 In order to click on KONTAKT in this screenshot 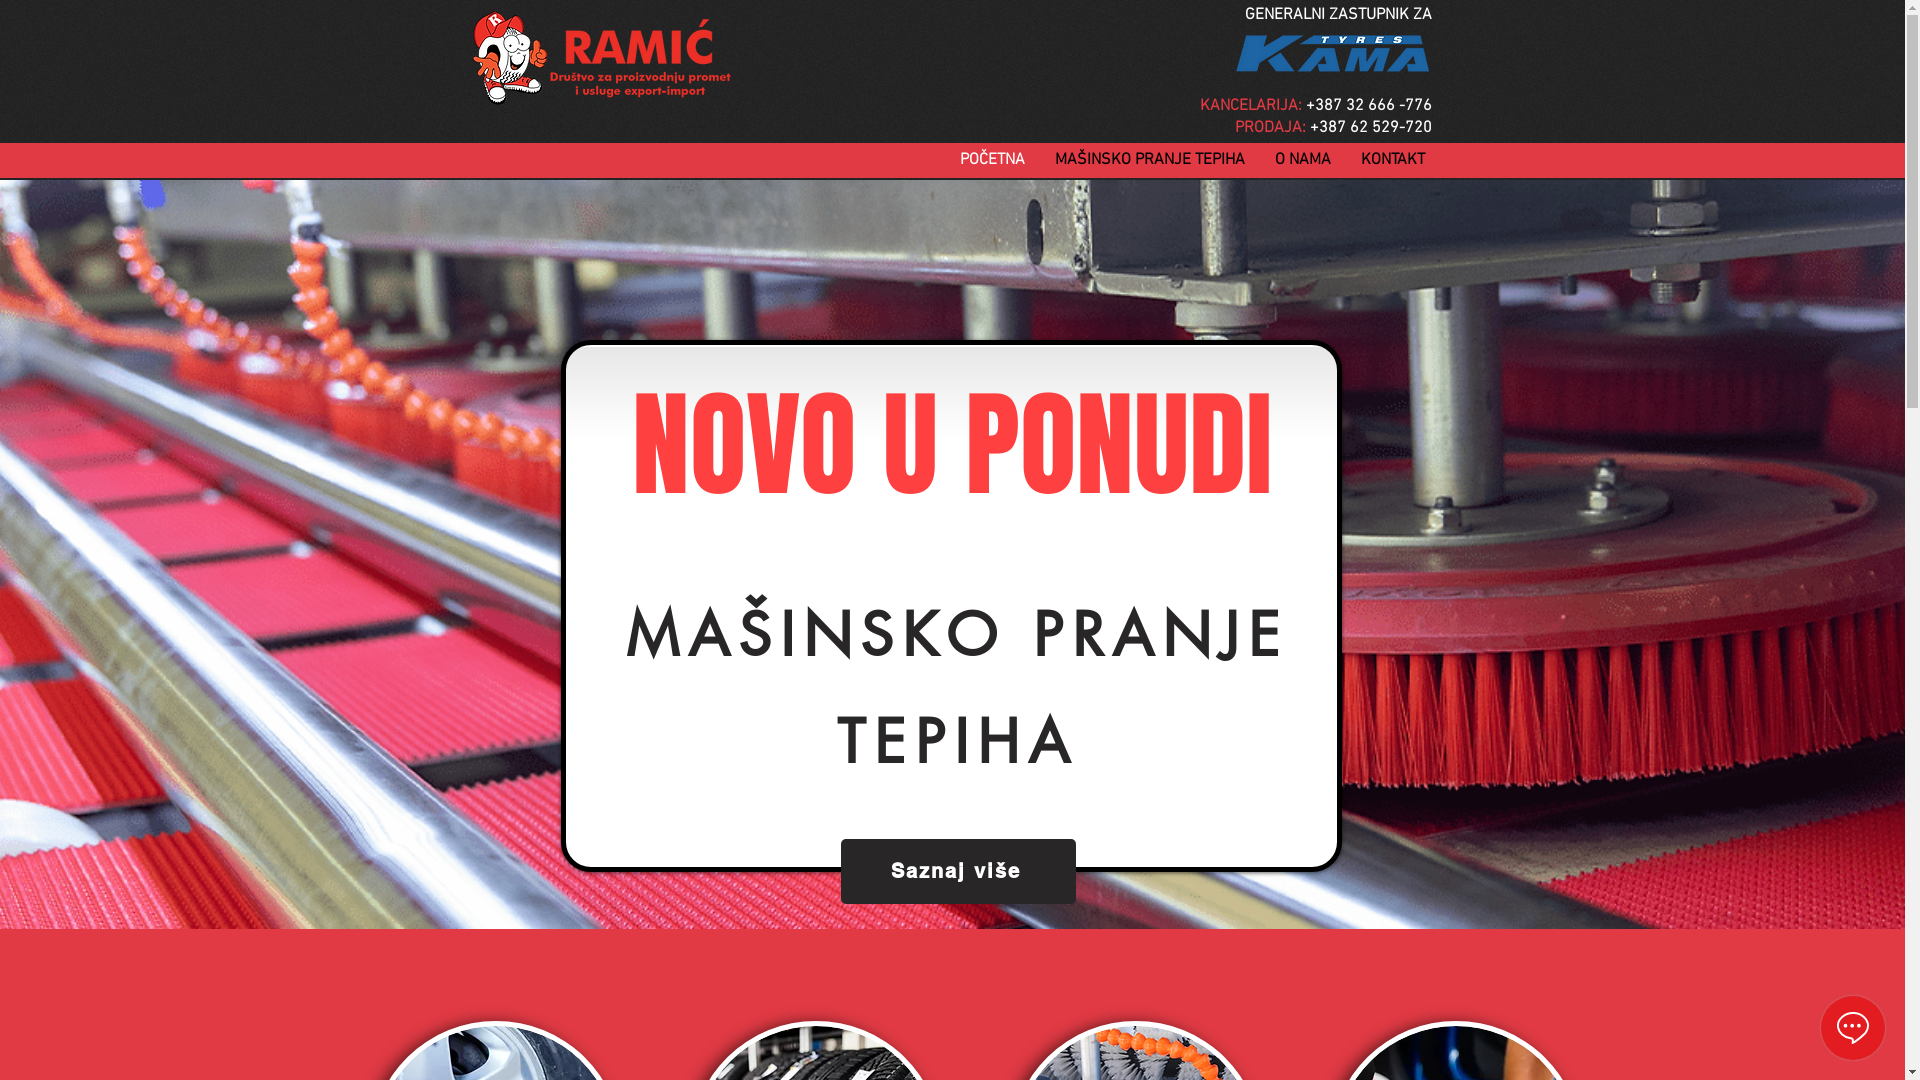, I will do `click(1393, 160)`.